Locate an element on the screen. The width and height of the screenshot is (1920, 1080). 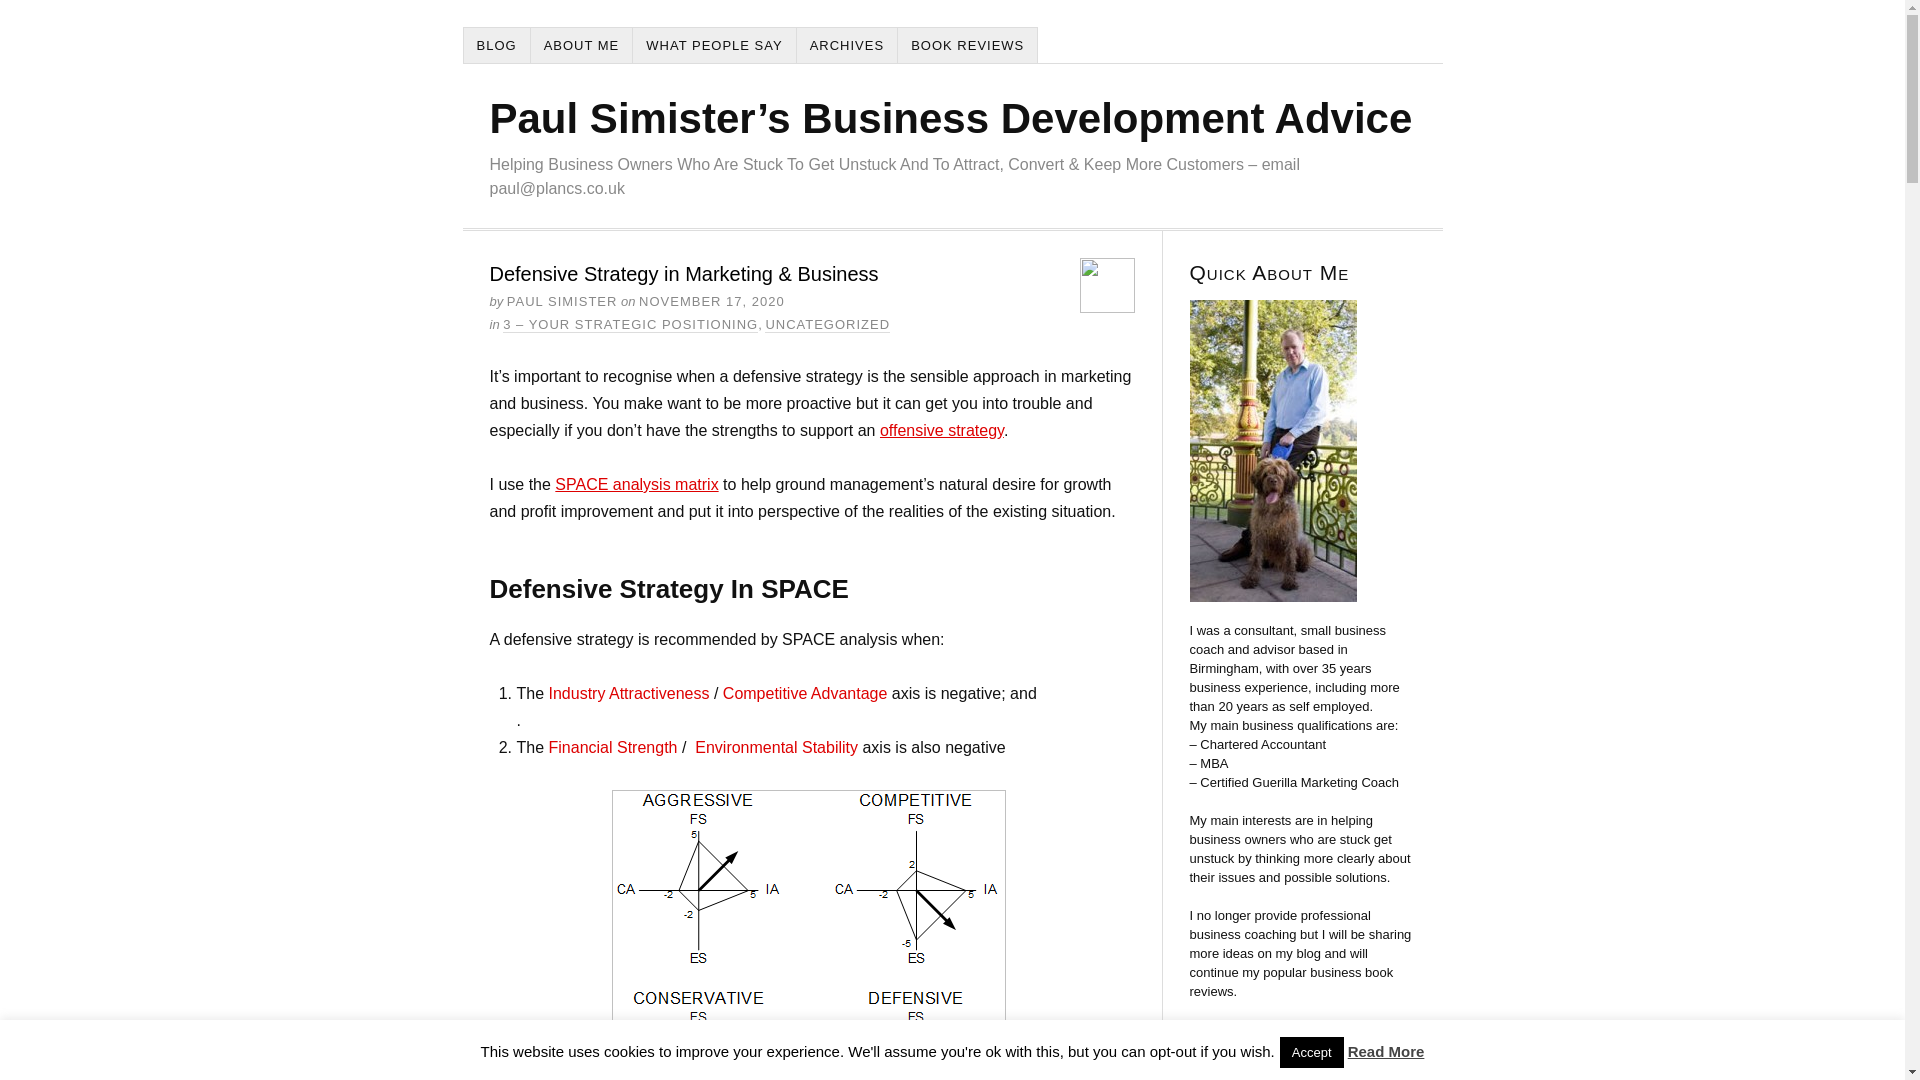
WHAT PEOPLE SAY is located at coordinates (714, 45).